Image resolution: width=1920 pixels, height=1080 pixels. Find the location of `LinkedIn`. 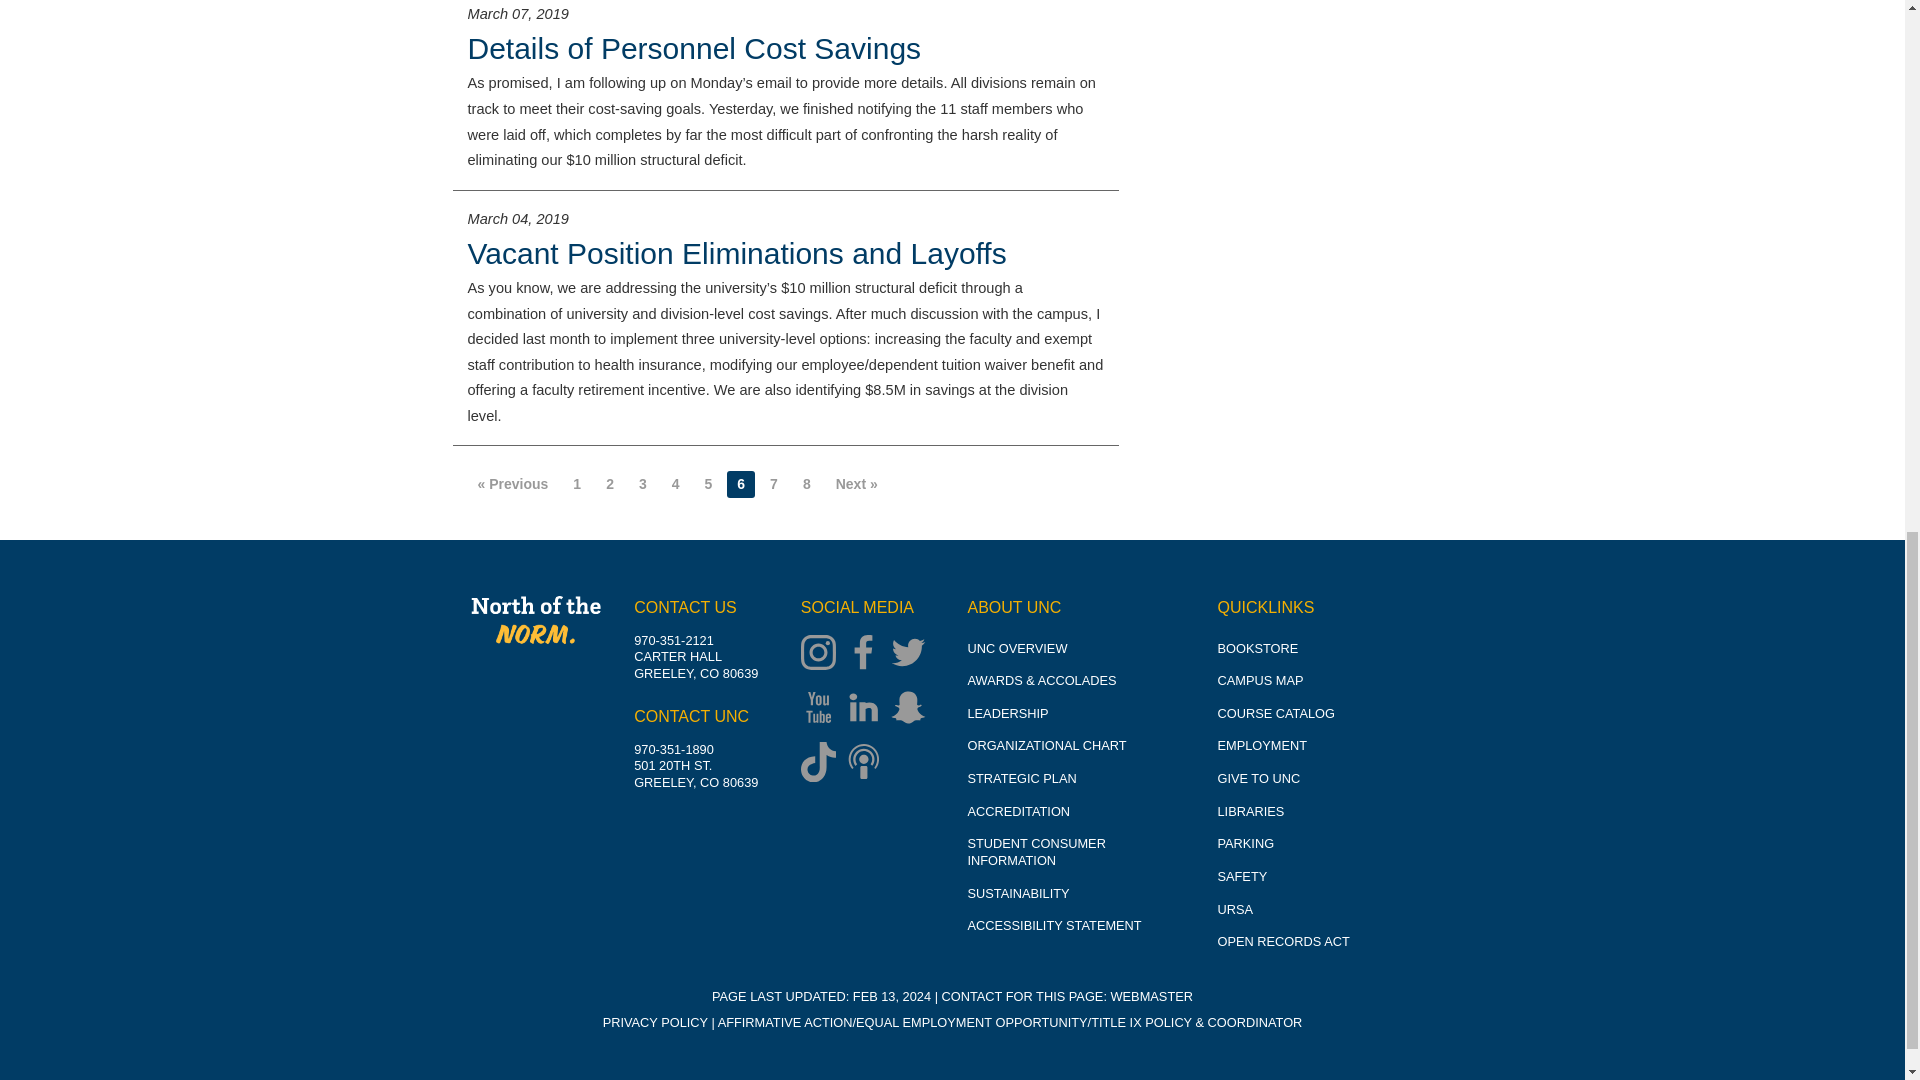

LinkedIn is located at coordinates (868, 709).